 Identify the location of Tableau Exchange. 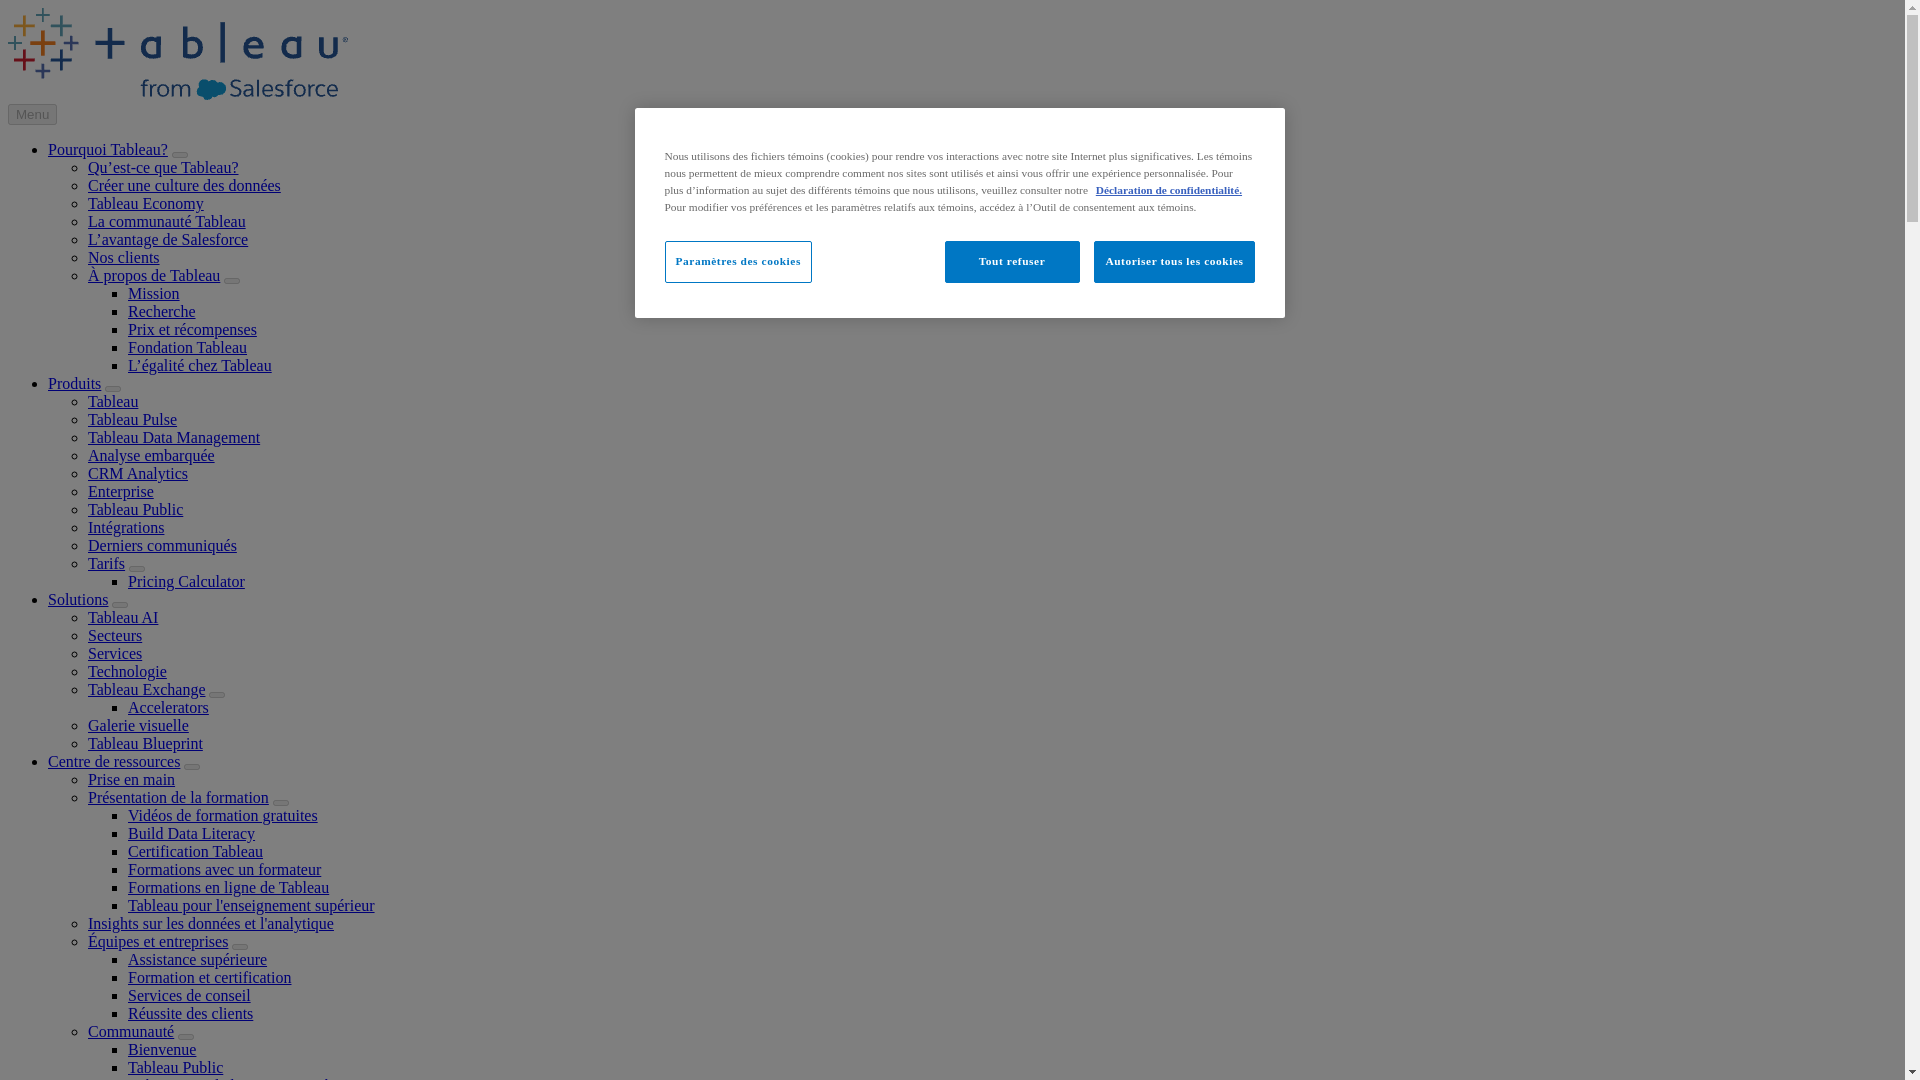
(146, 689).